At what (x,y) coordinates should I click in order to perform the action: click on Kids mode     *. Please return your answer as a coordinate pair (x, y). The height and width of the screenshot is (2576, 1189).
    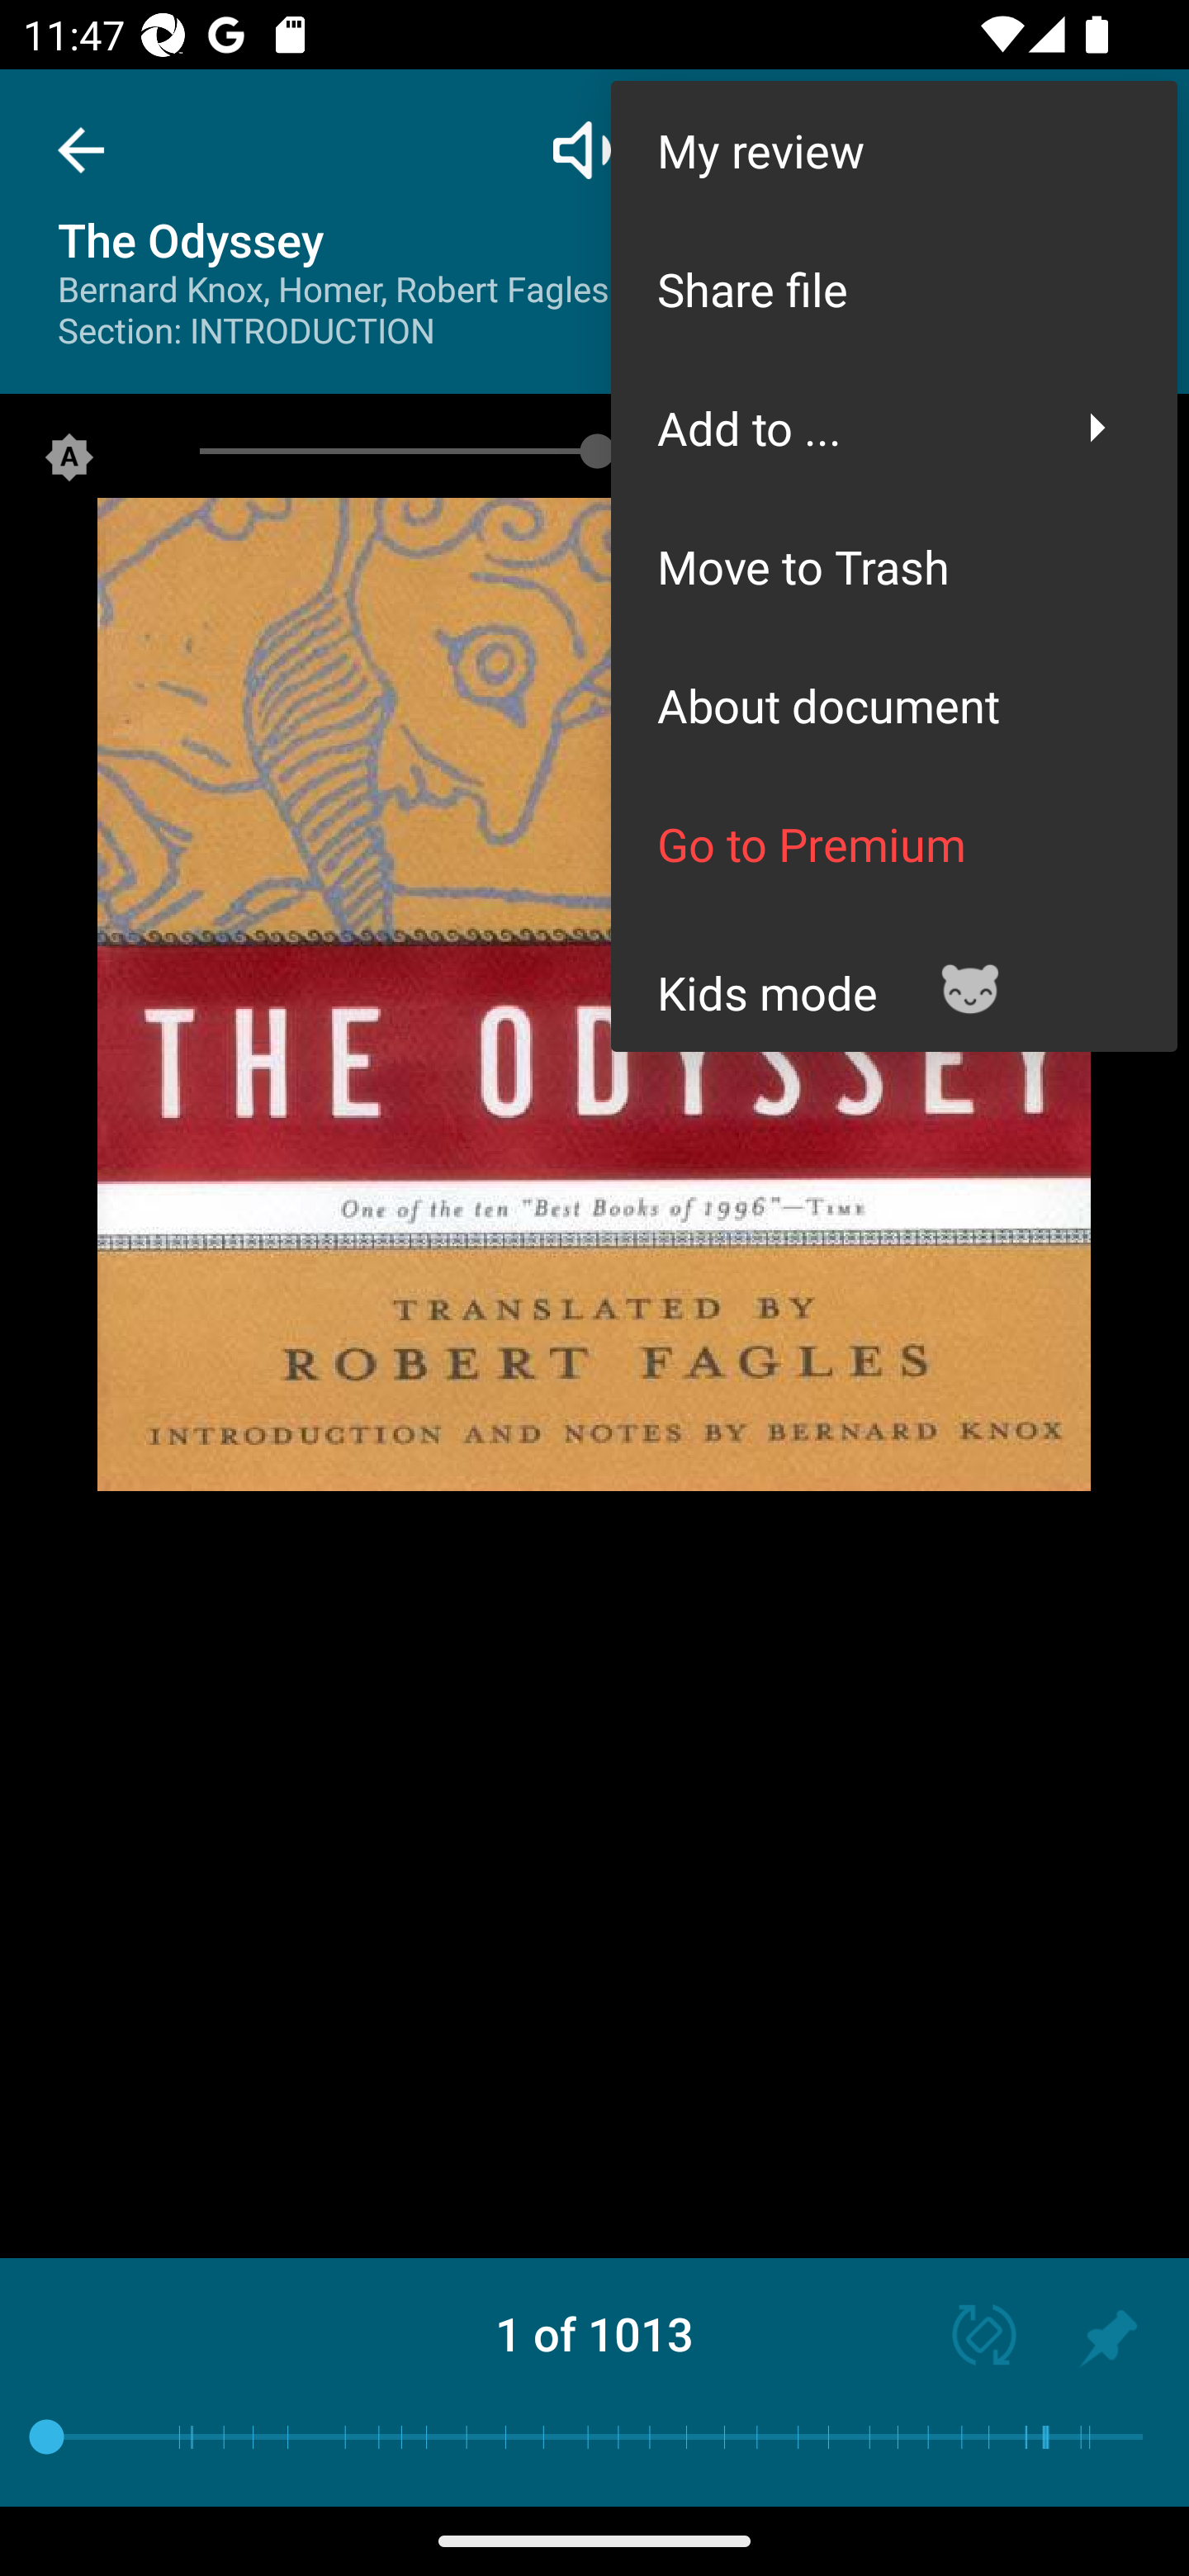
    Looking at the image, I should click on (893, 981).